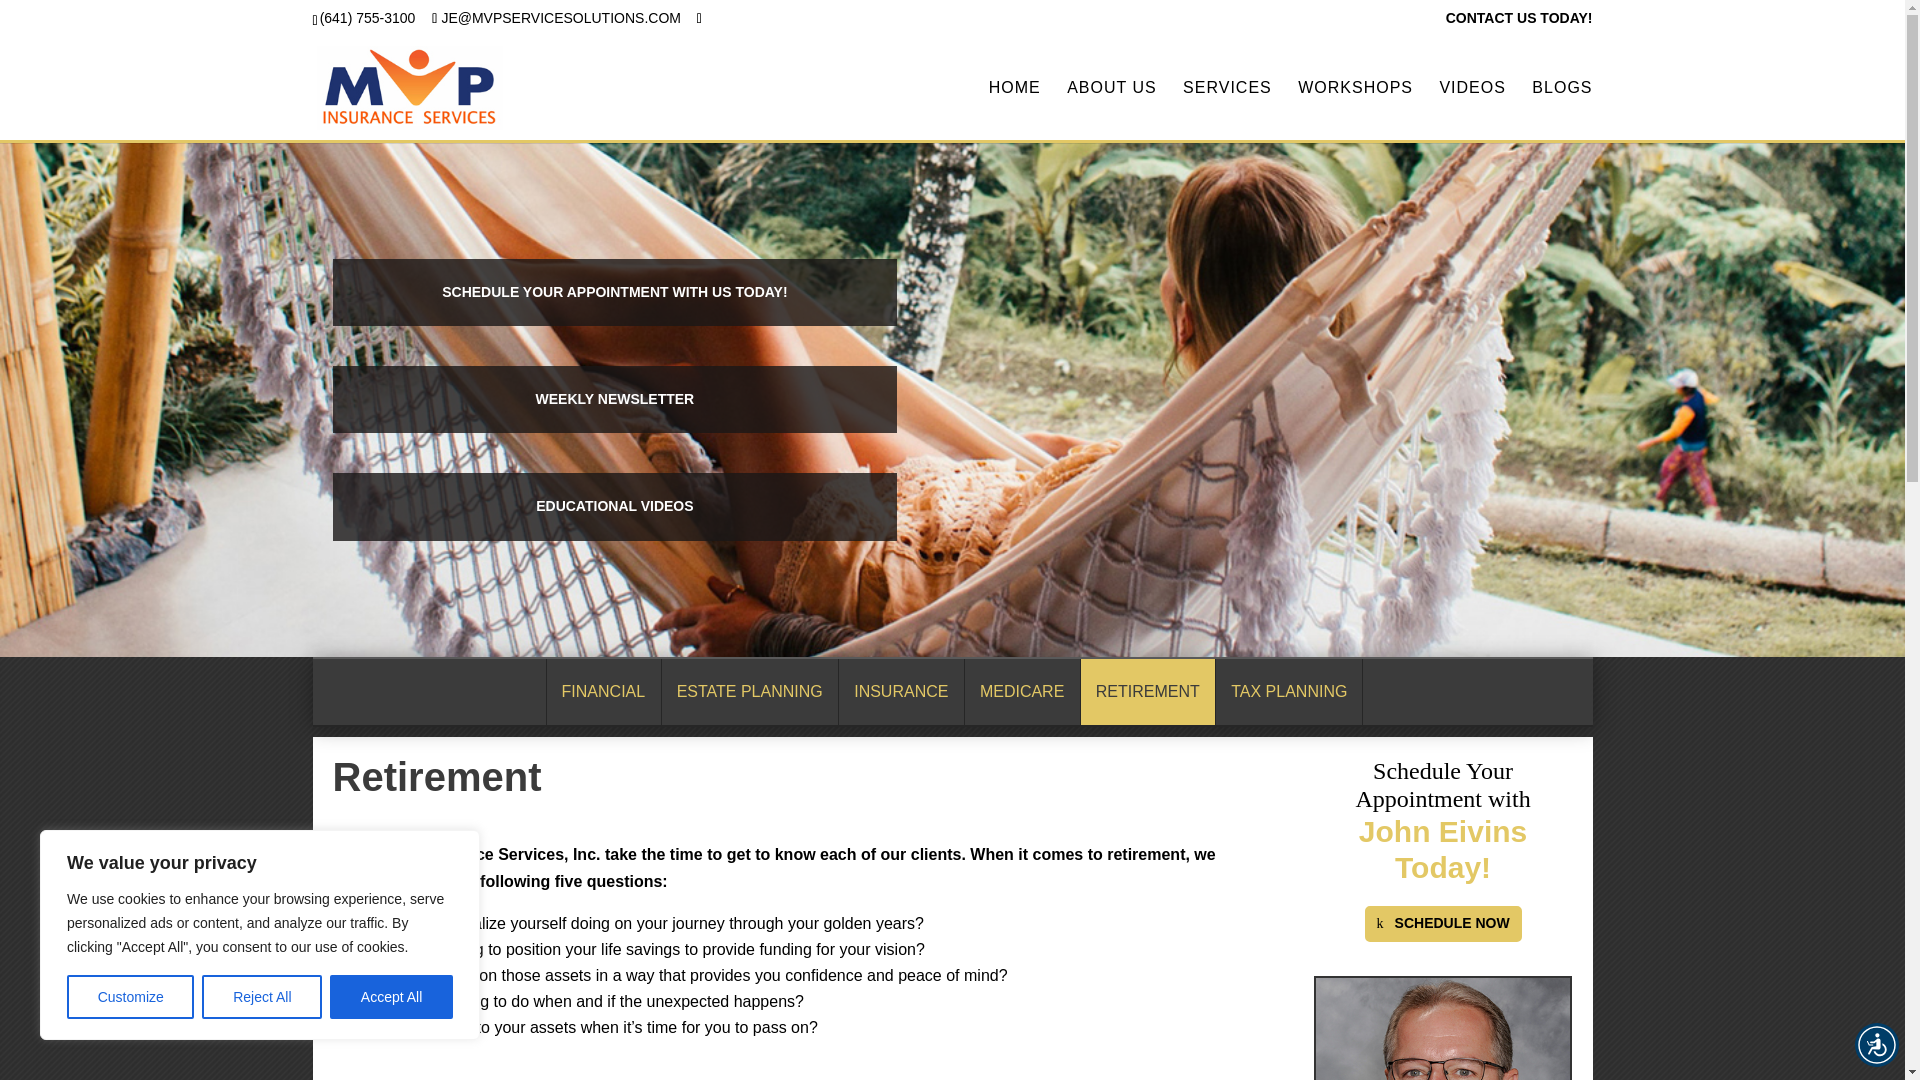 The image size is (1920, 1080). I want to click on ESTATE PLANNING, so click(748, 691).